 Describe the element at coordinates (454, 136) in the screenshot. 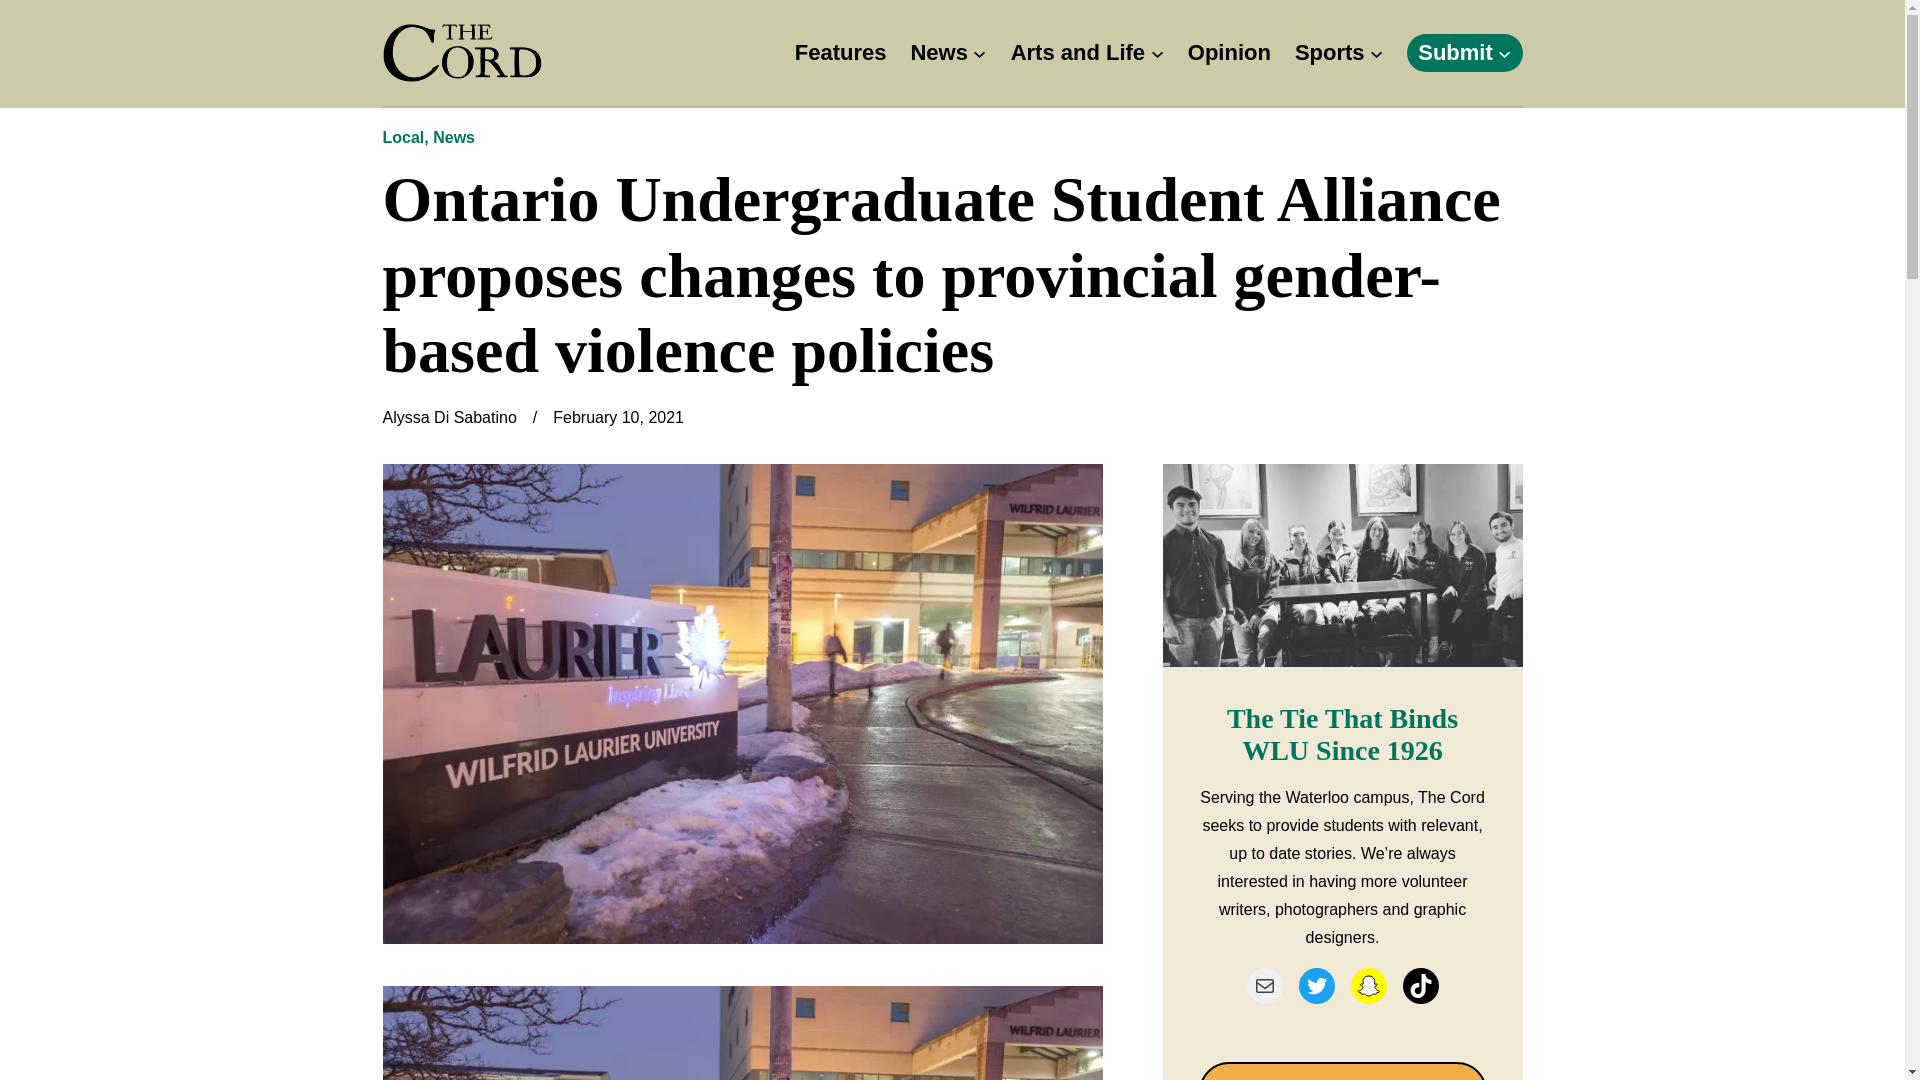

I see `News` at that location.